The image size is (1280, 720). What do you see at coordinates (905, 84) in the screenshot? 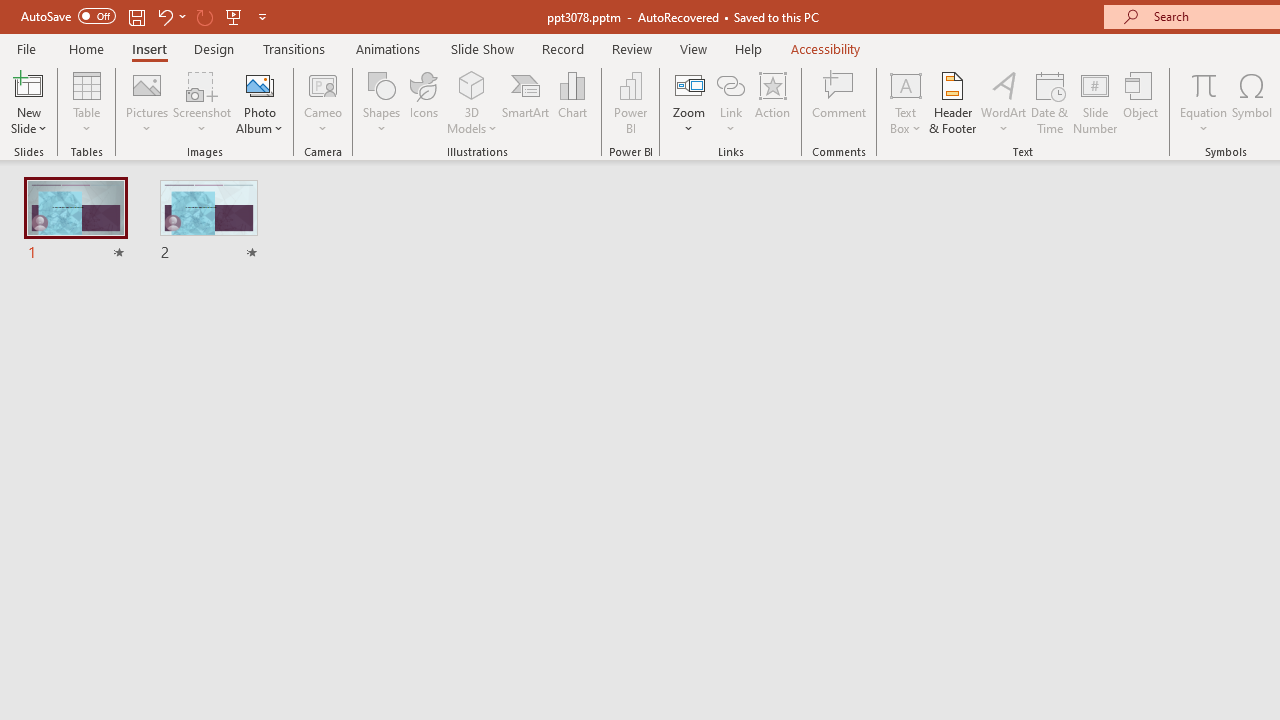
I see `Draw Horizontal Text Box` at bounding box center [905, 84].